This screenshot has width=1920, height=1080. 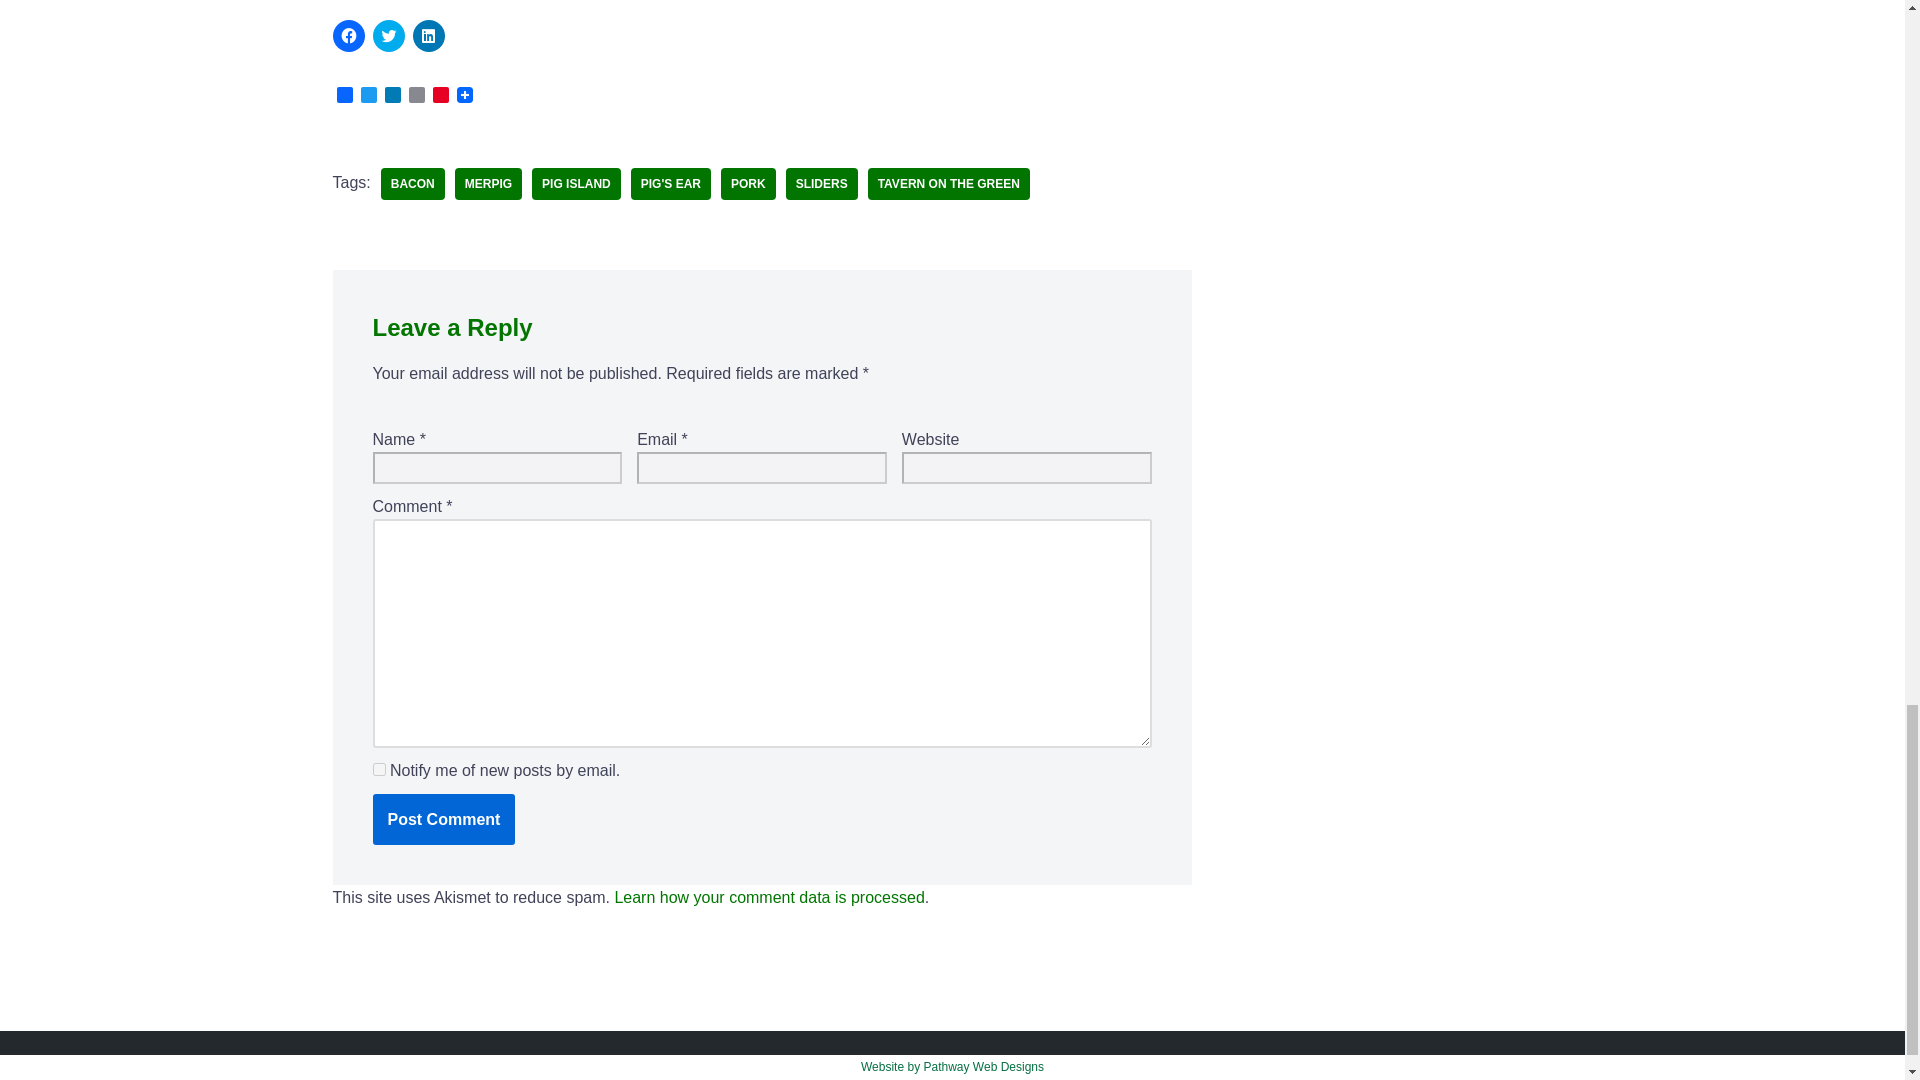 What do you see at coordinates (348, 36) in the screenshot?
I see `Click to share on Facebook` at bounding box center [348, 36].